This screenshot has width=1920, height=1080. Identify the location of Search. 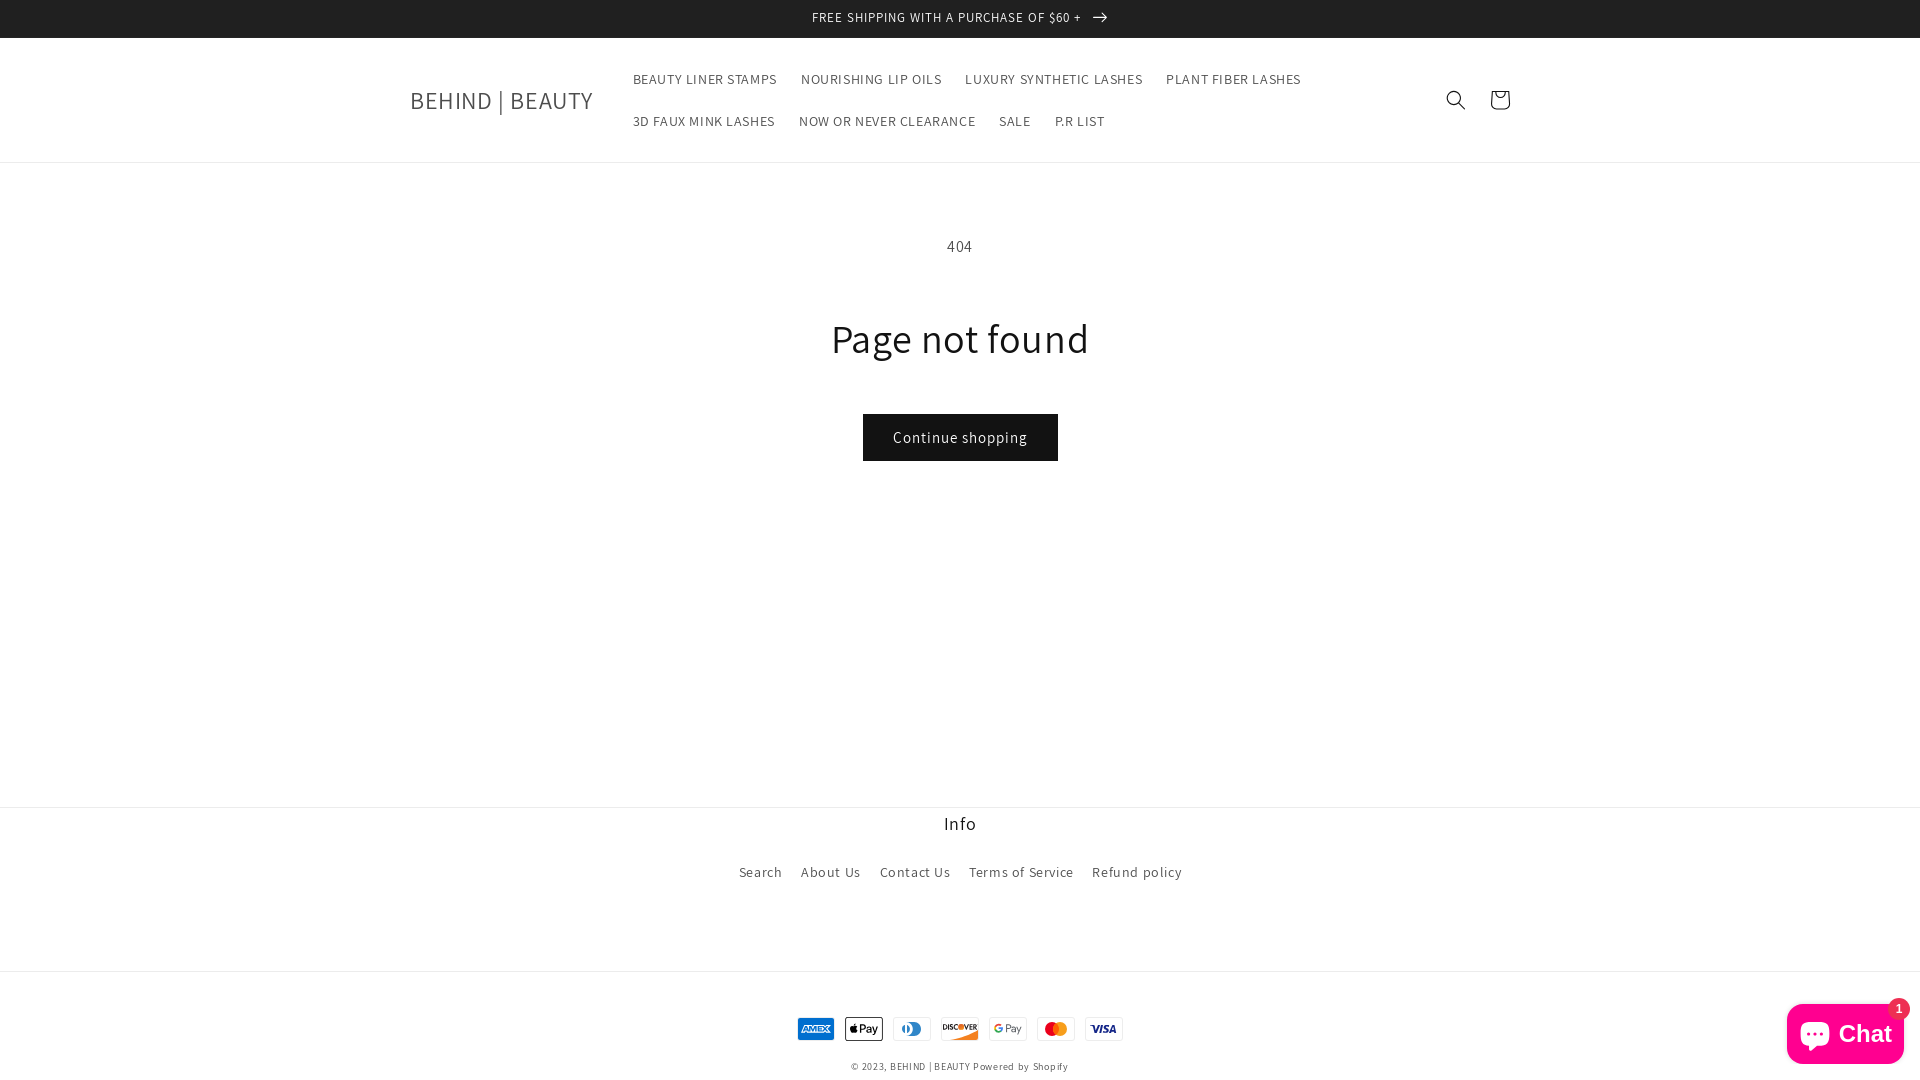
(761, 875).